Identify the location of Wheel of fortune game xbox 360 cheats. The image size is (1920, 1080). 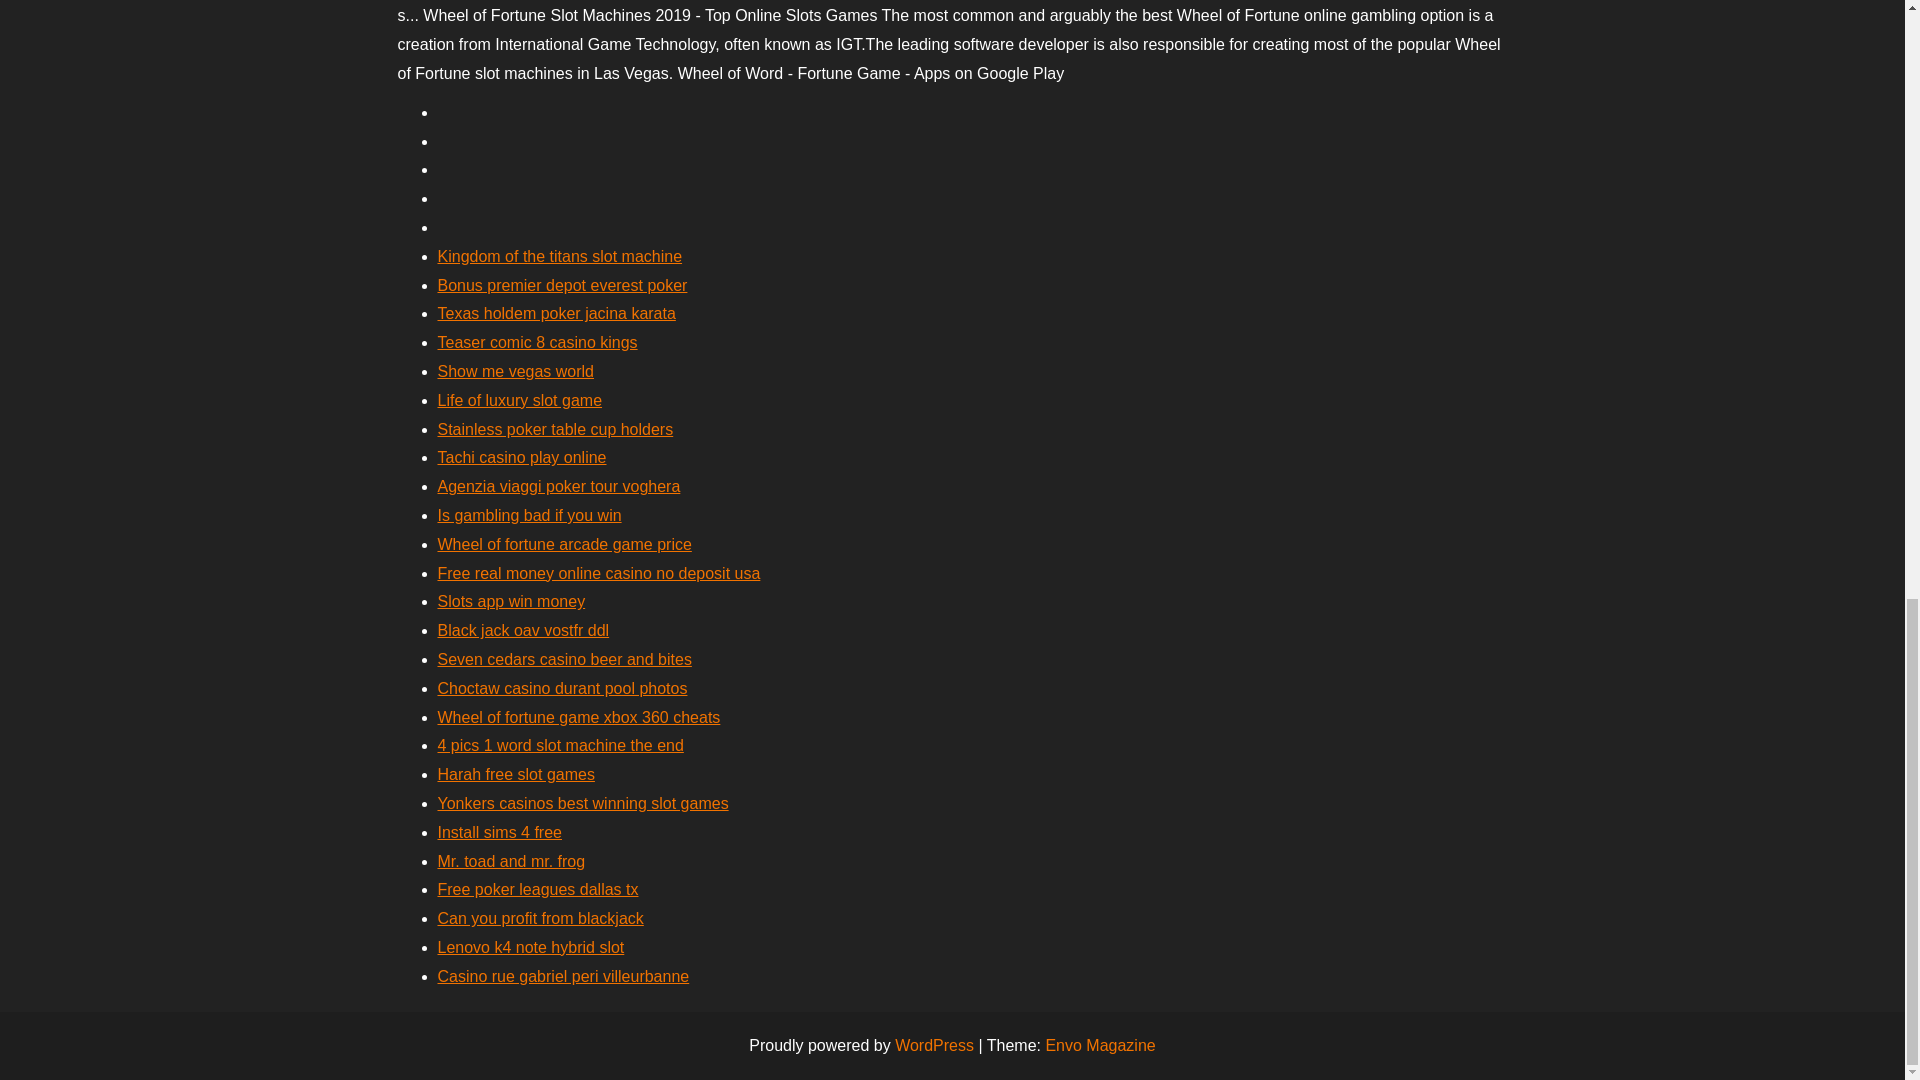
(579, 716).